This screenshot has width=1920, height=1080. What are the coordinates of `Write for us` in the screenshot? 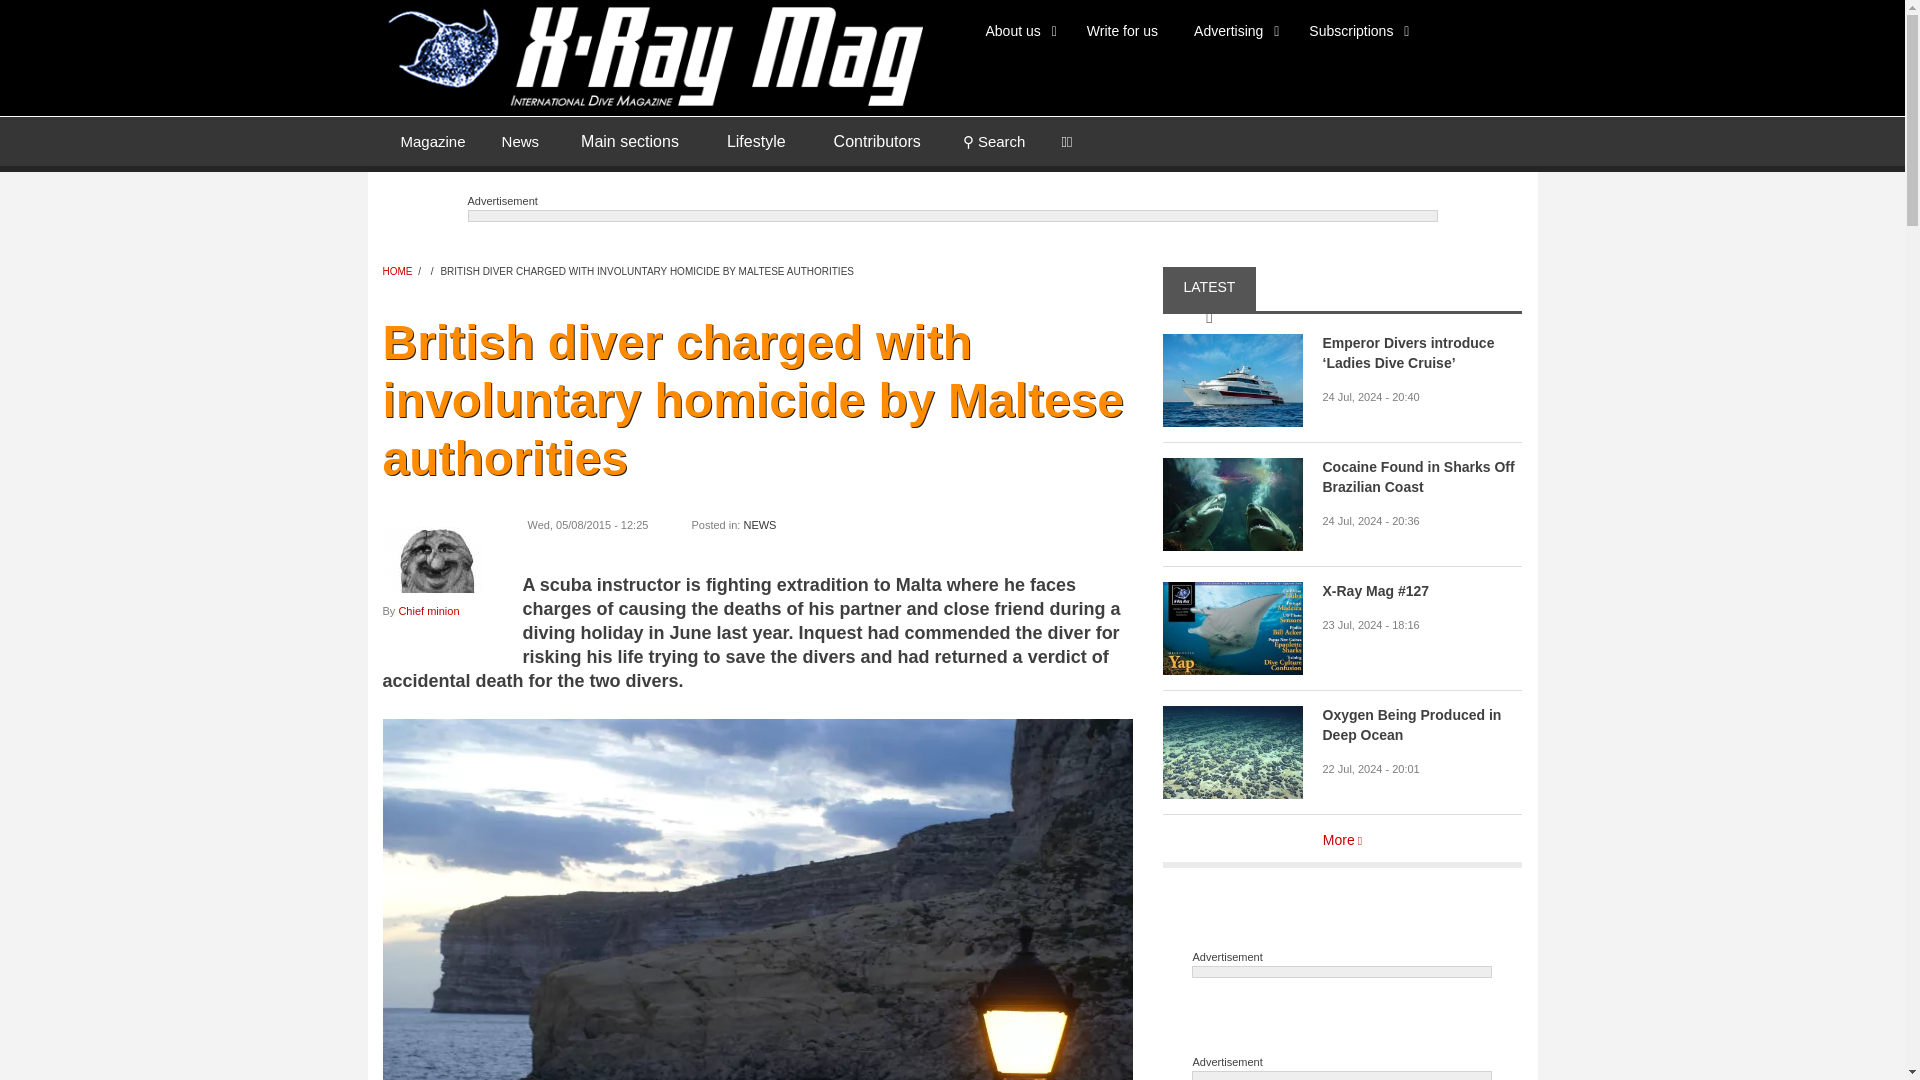 It's located at (1122, 30).